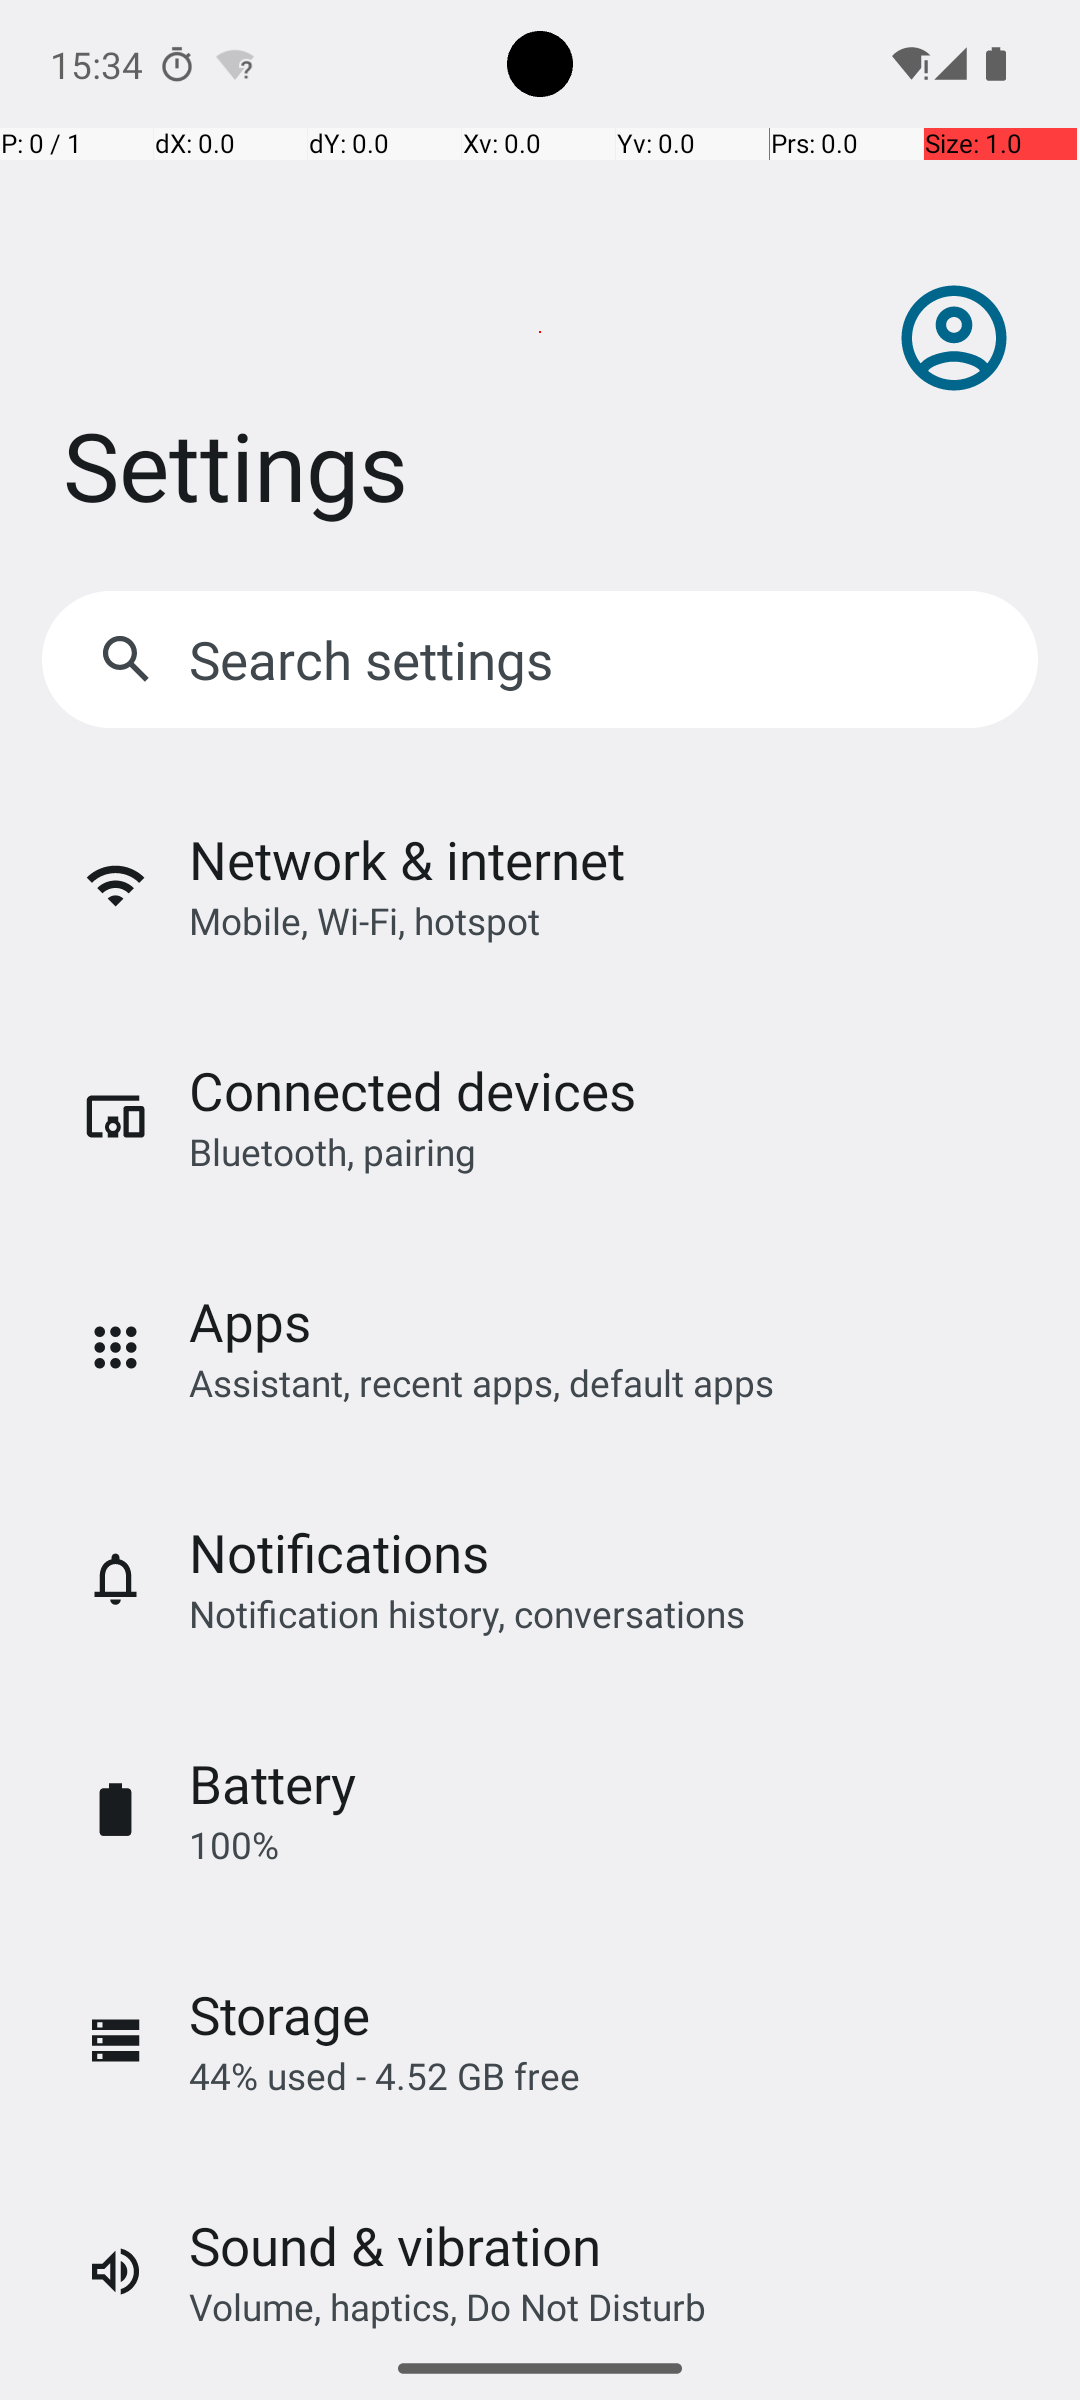 The width and height of the screenshot is (1080, 2400). Describe the element at coordinates (395, 2246) in the screenshot. I see `Sound & vibration` at that location.